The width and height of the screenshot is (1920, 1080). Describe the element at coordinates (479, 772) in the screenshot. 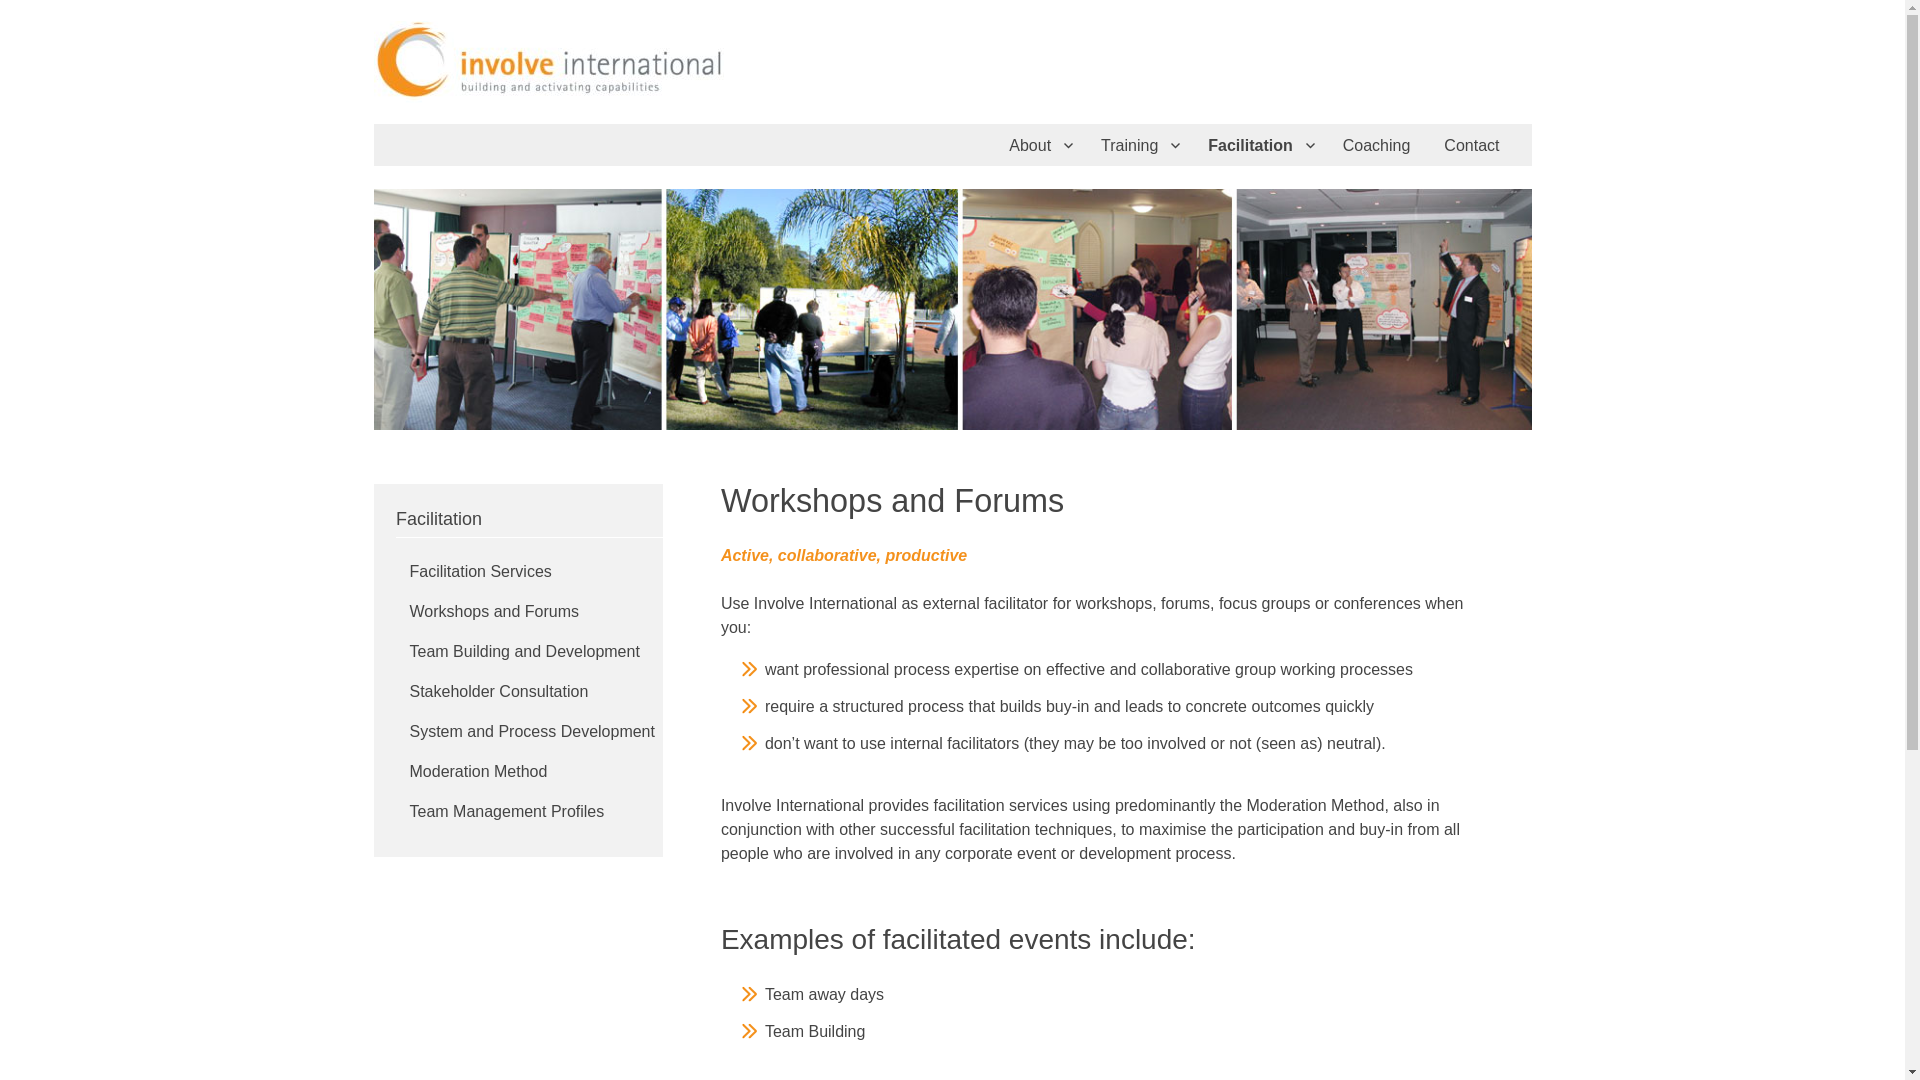

I see `Moderation Method` at that location.